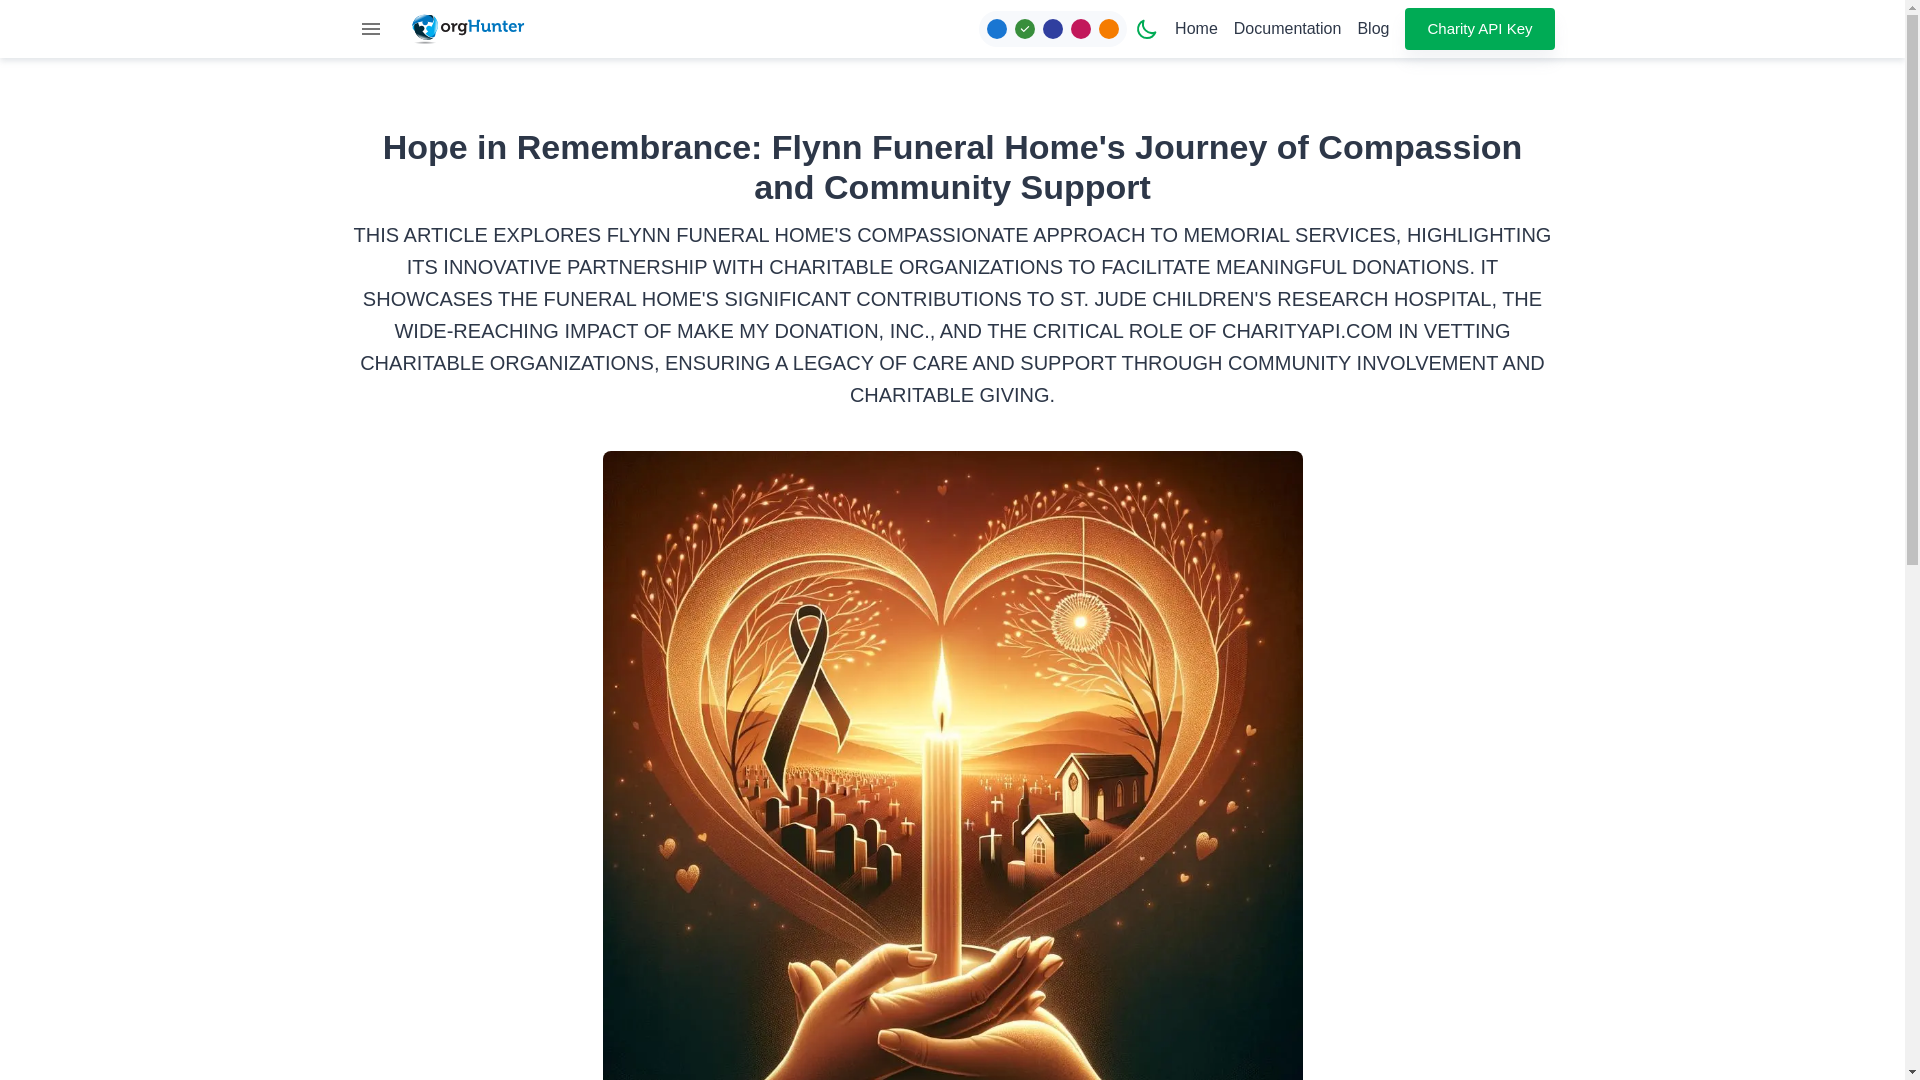 This screenshot has width=1920, height=1080. I want to click on Charity API Key, so click(1479, 28).